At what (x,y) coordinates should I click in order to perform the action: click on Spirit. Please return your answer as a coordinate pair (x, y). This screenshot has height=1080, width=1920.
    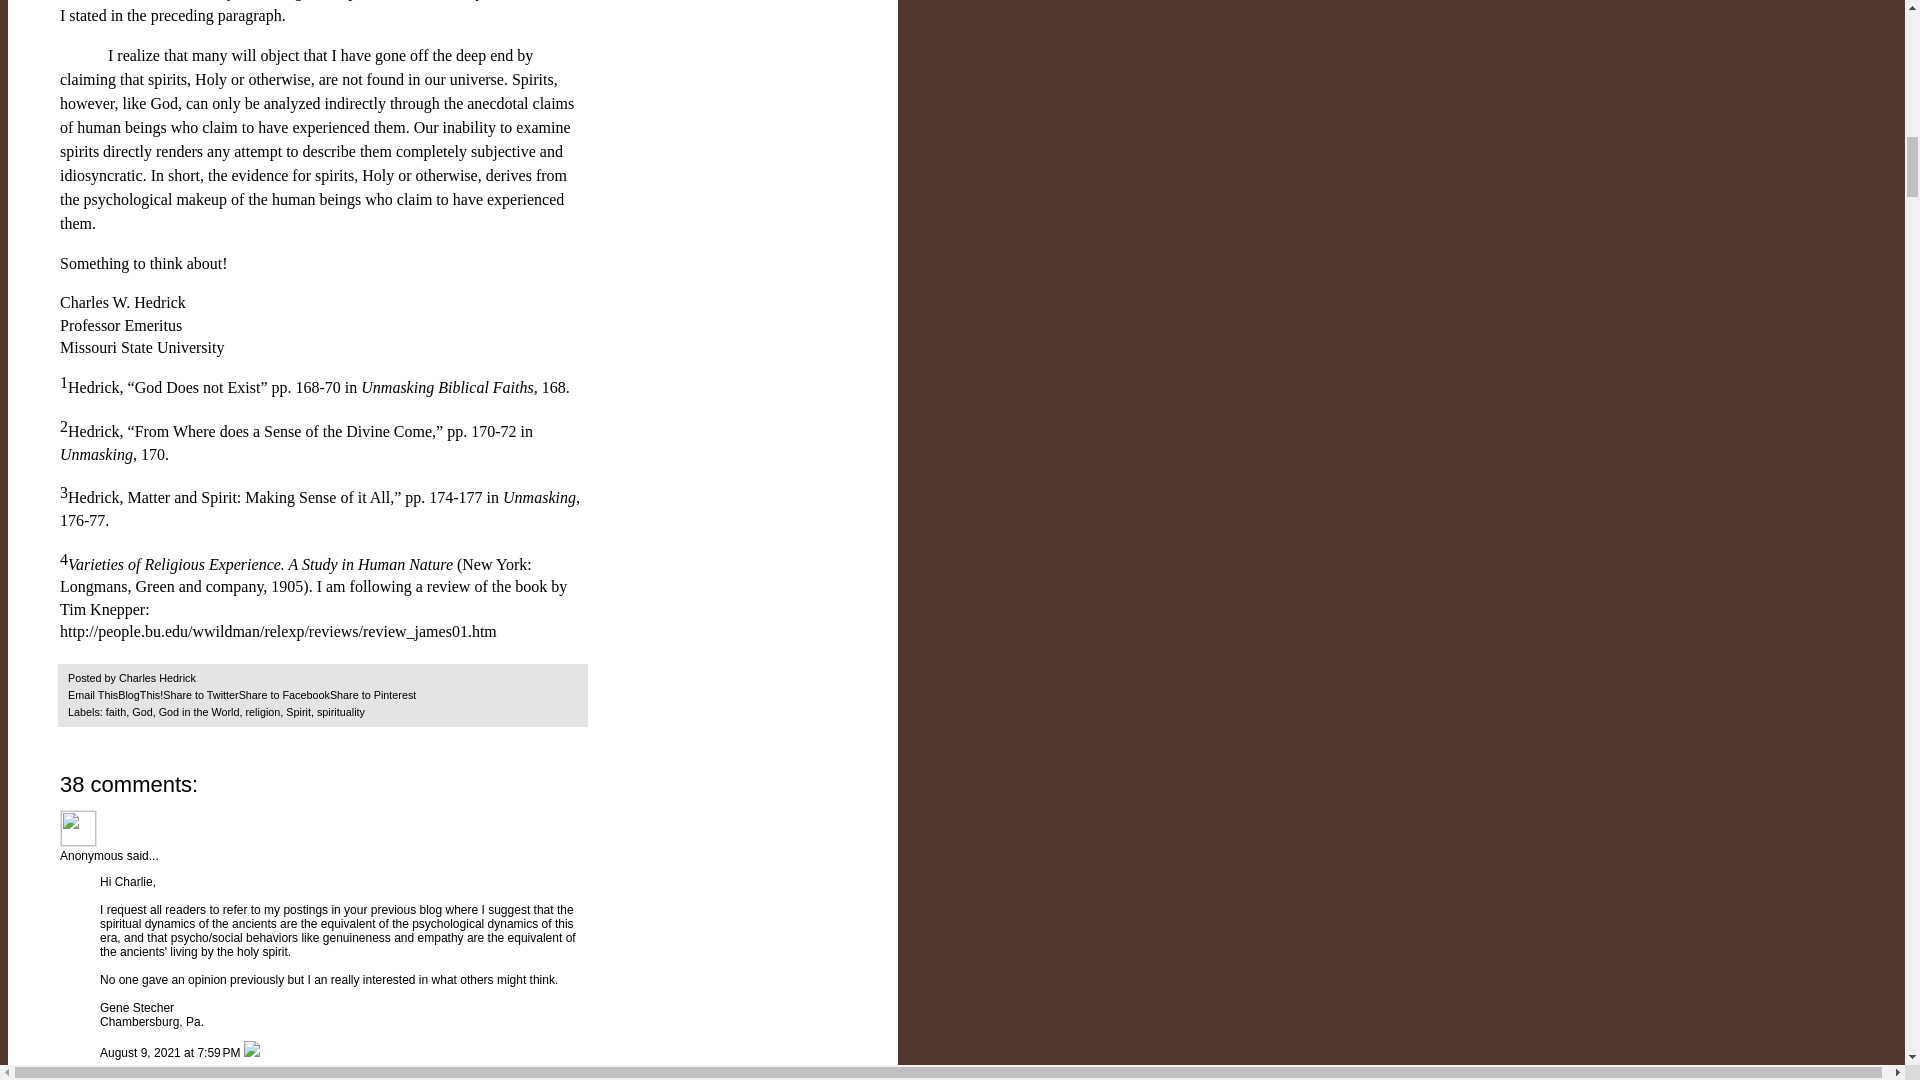
    Looking at the image, I should click on (298, 712).